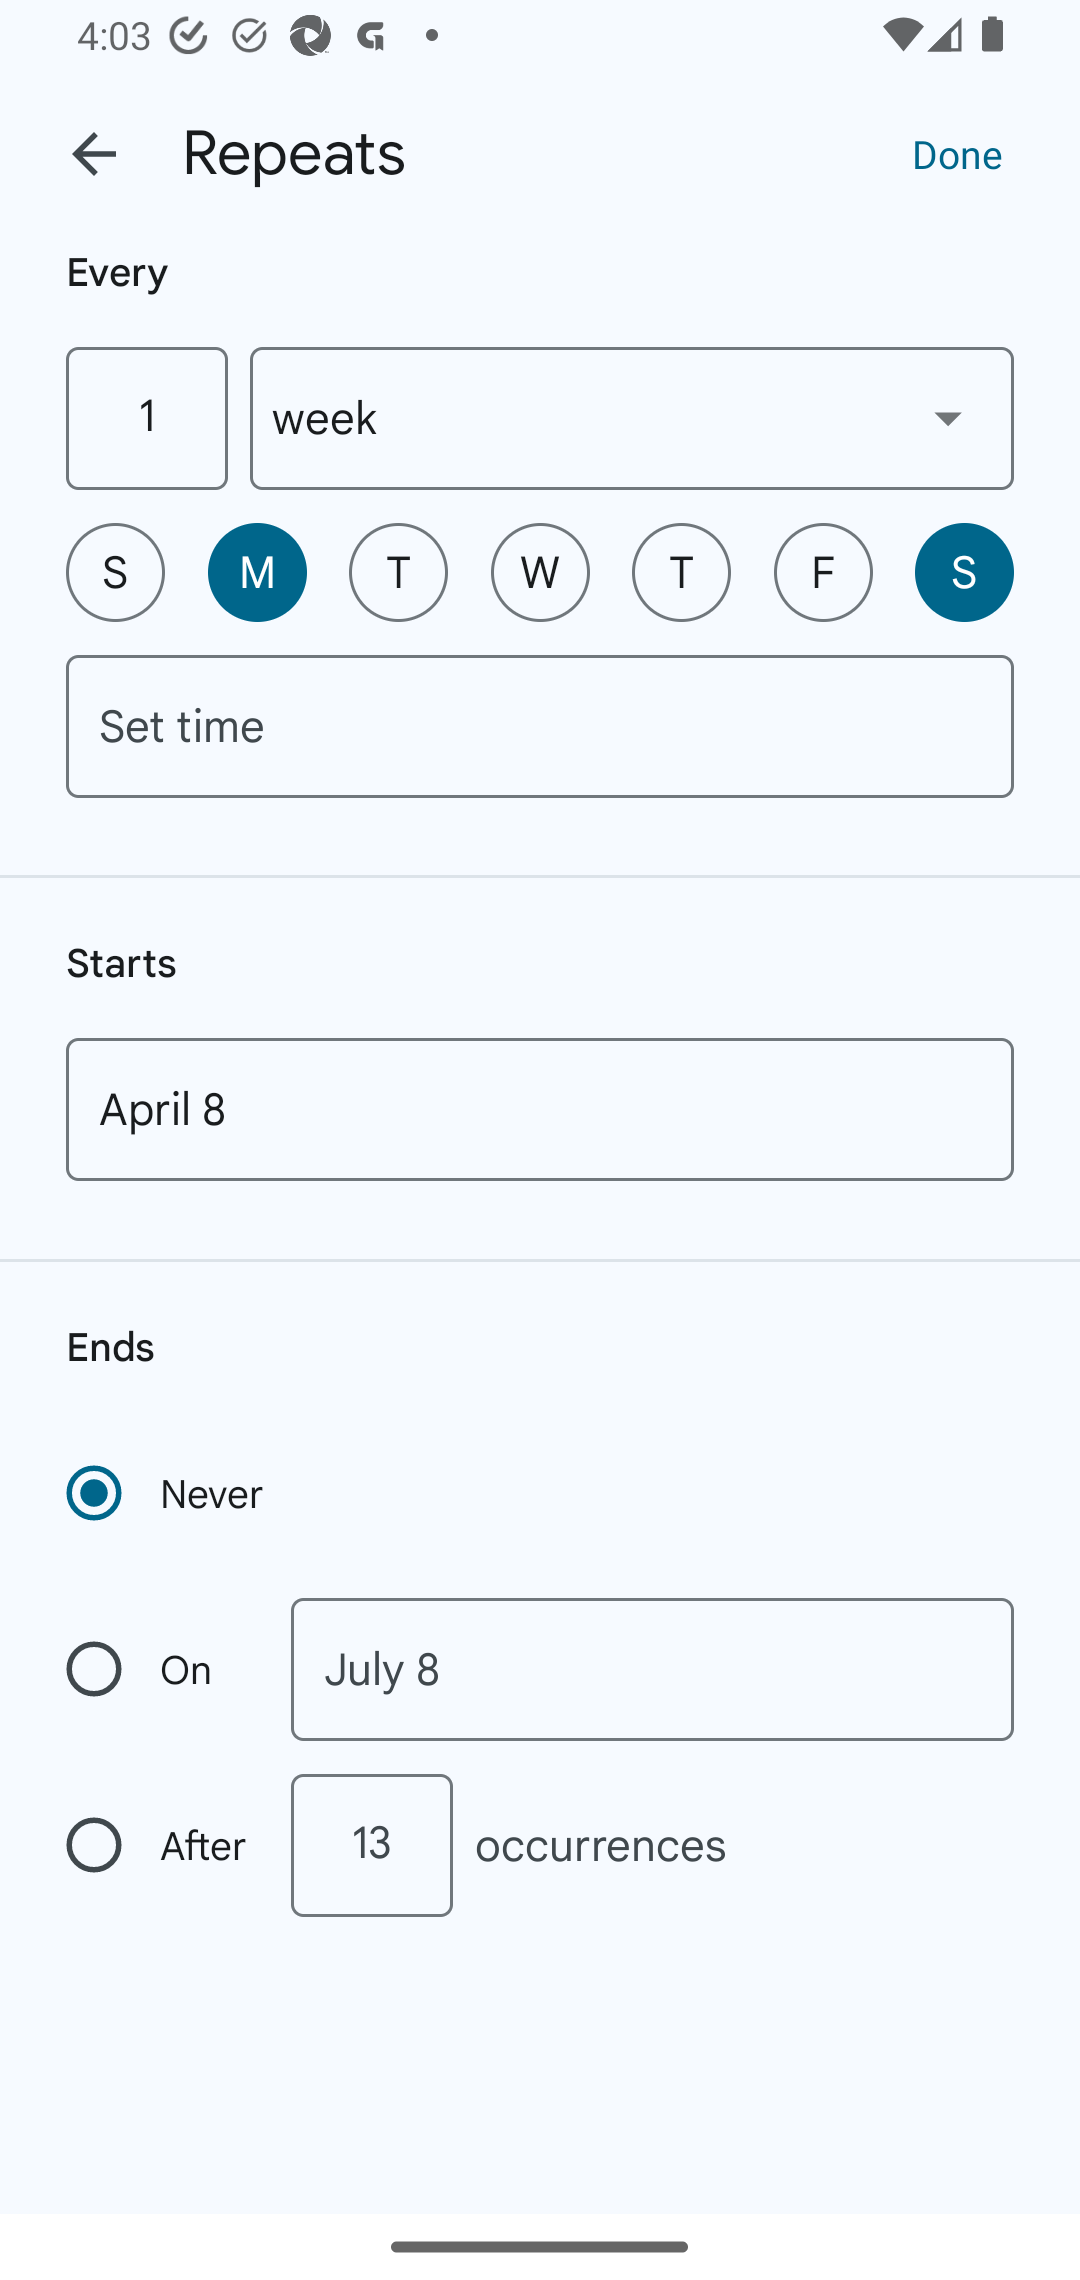  I want to click on Back, so click(94, 154).